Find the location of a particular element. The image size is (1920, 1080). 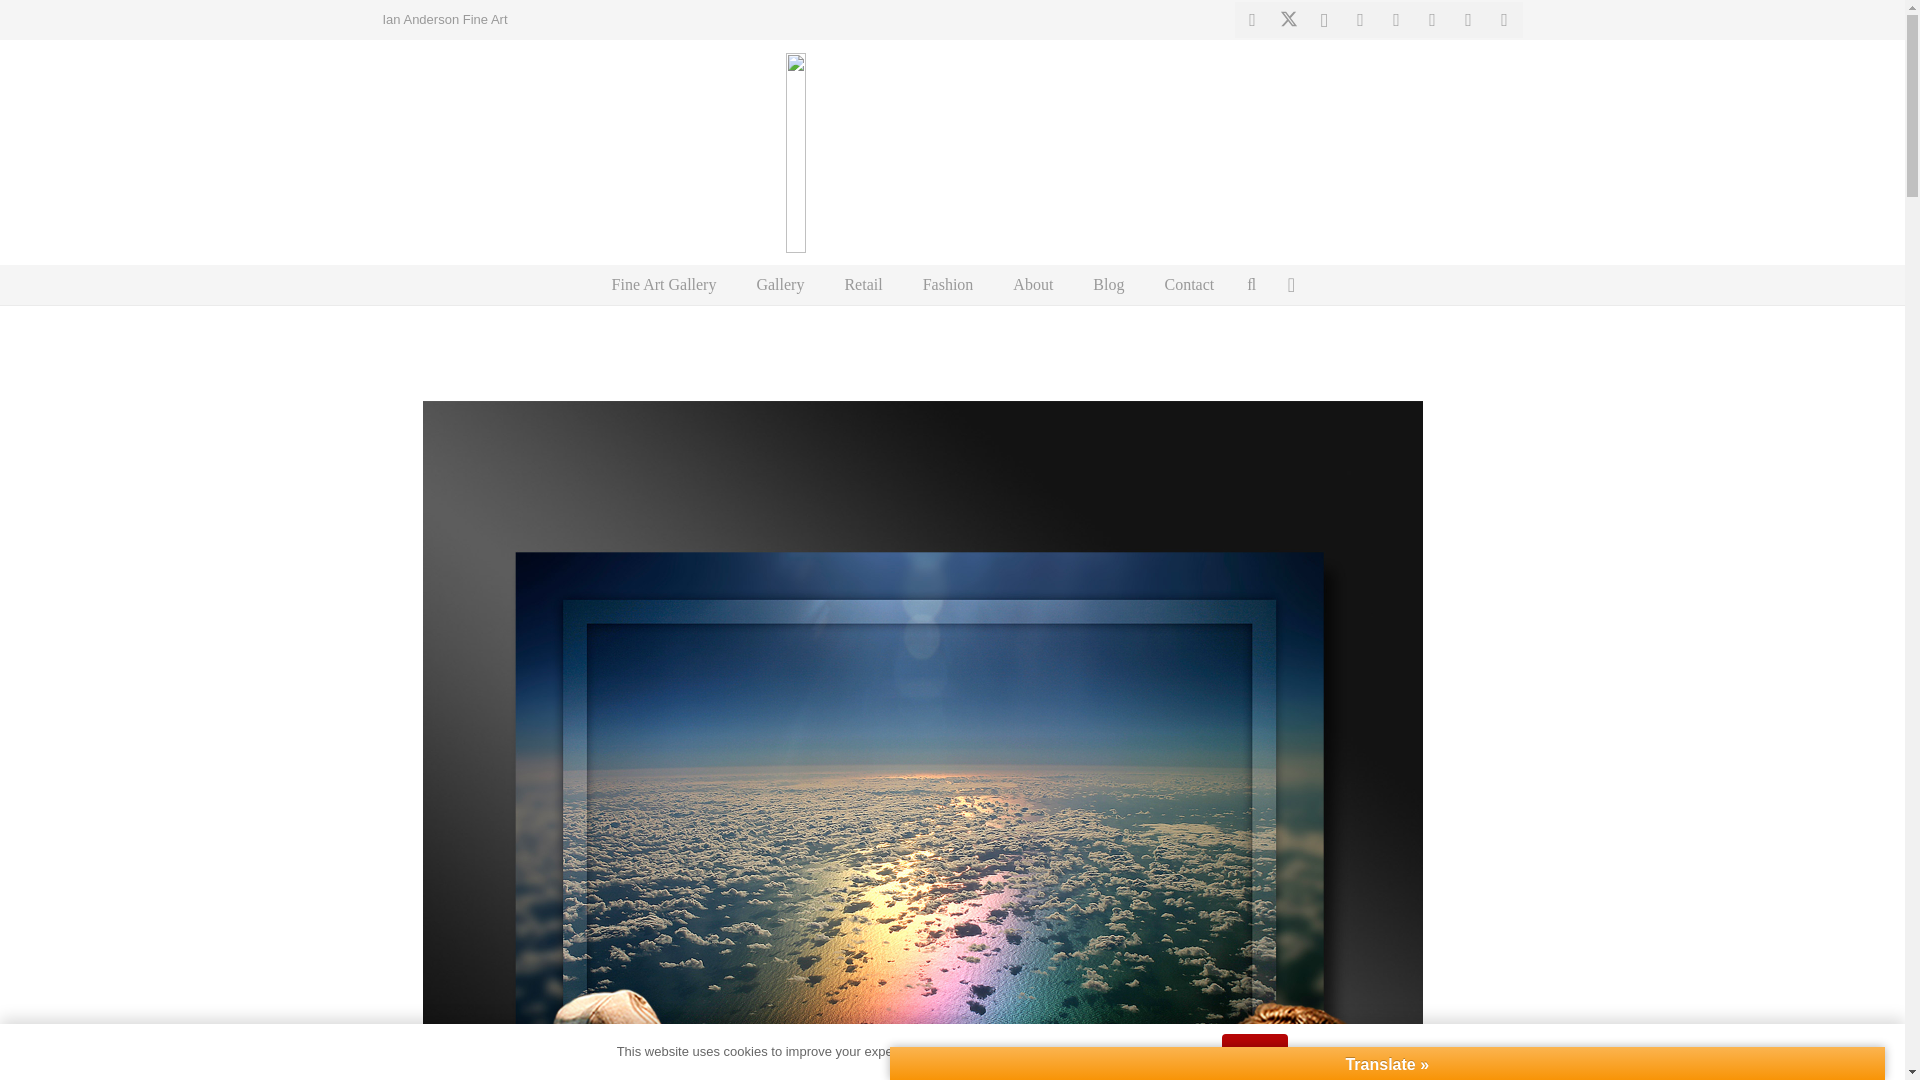

Gallery is located at coordinates (779, 284).